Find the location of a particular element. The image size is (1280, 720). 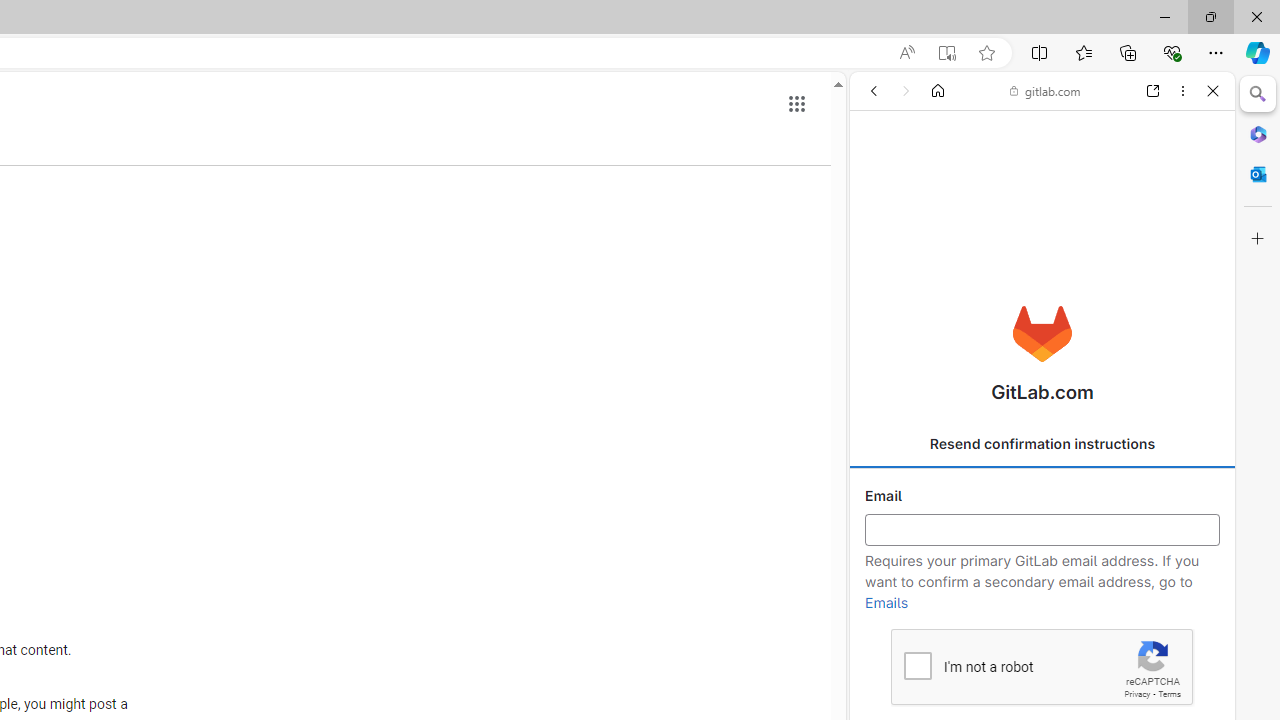

Resend confirmation instructions is located at coordinates (1042, 444).